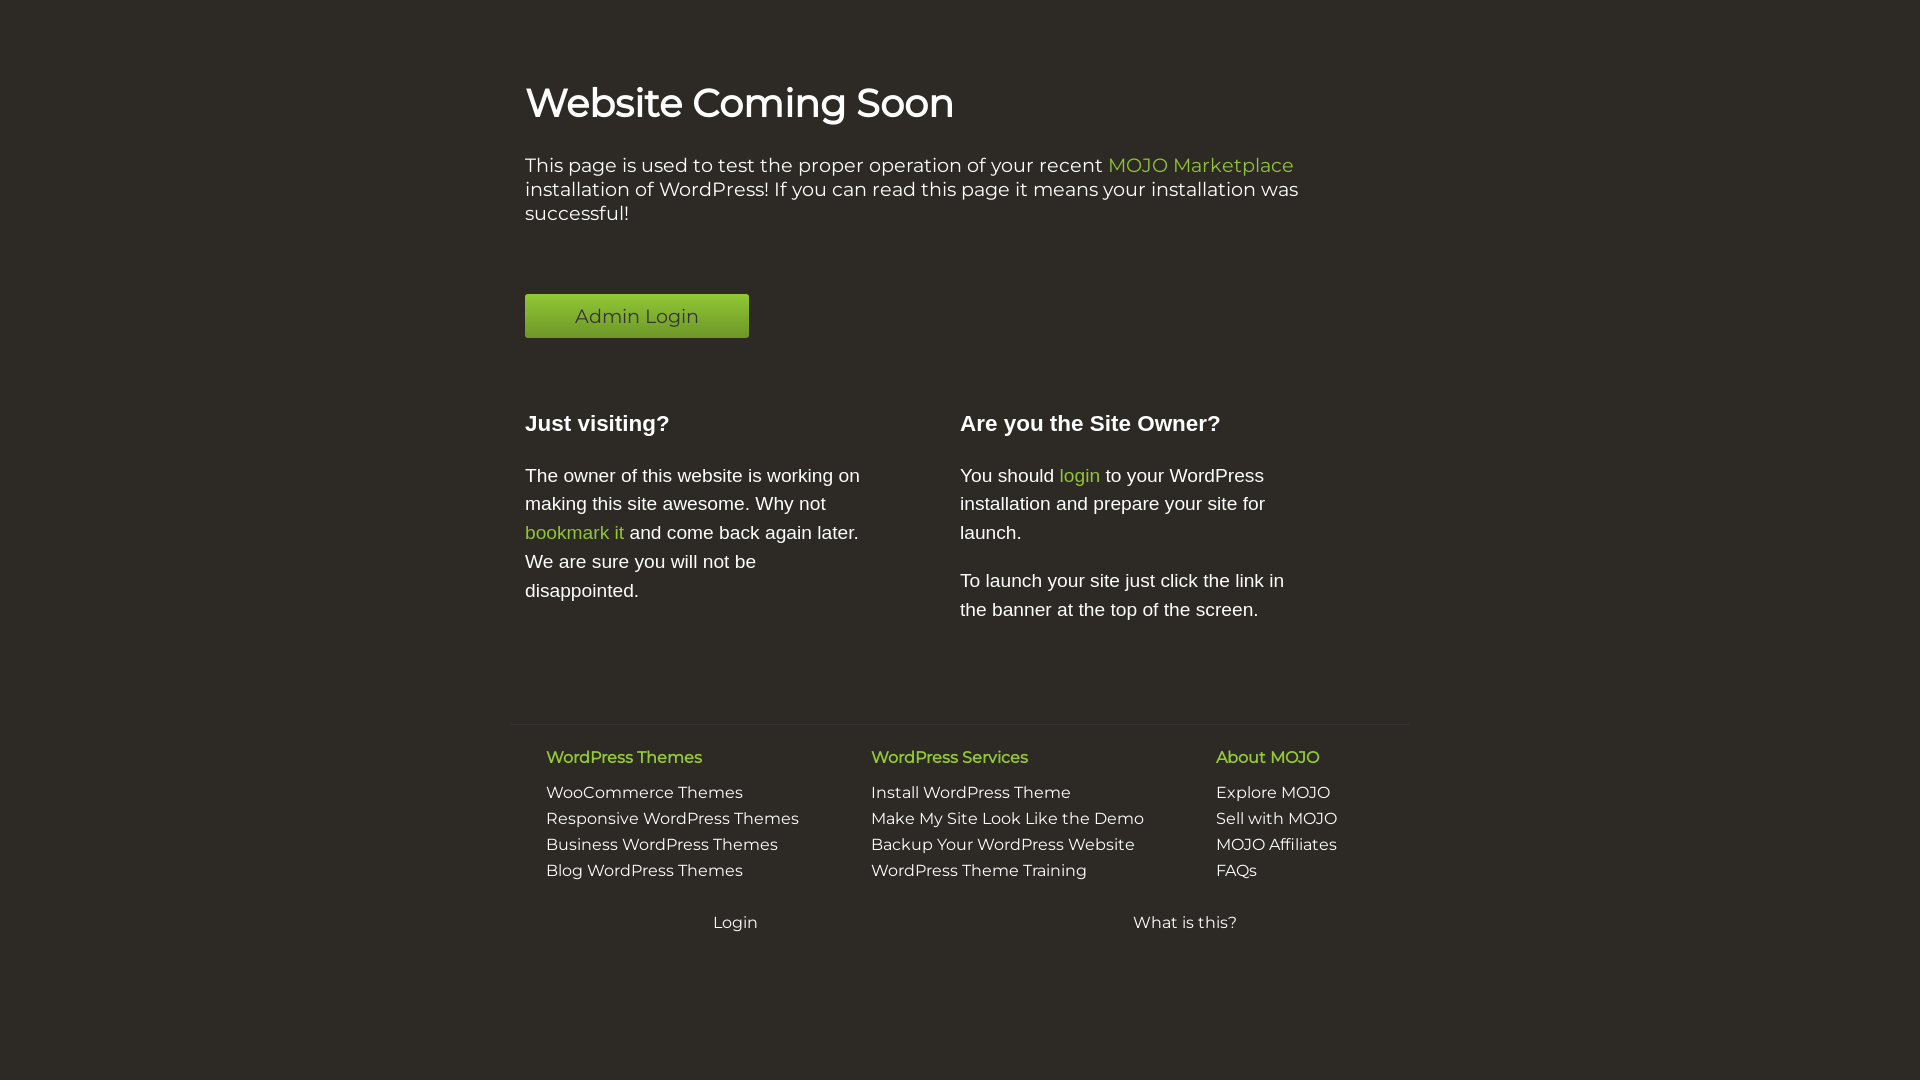 This screenshot has width=1920, height=1080. Describe the element at coordinates (1003, 844) in the screenshot. I see `Backup Your WordPress Website` at that location.